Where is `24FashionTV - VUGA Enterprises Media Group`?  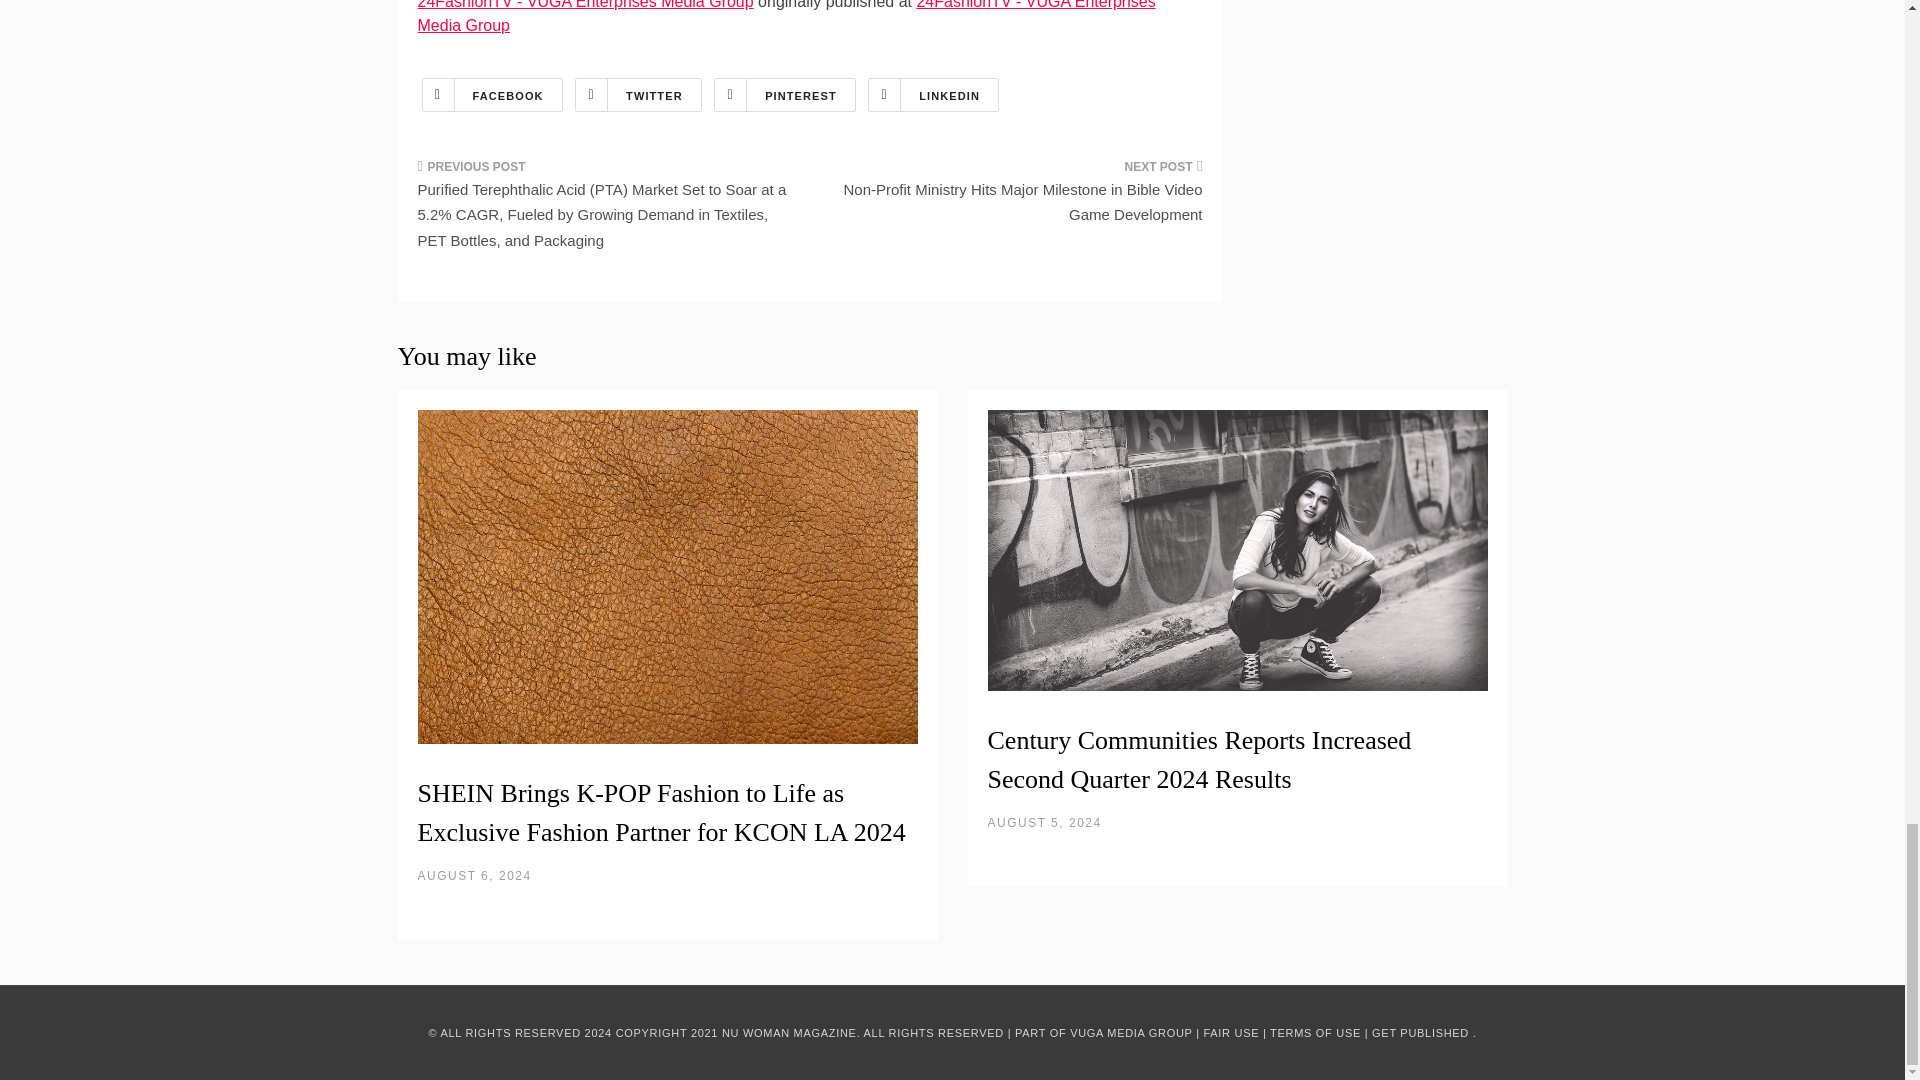 24FashionTV - VUGA Enterprises Media Group is located at coordinates (786, 16).